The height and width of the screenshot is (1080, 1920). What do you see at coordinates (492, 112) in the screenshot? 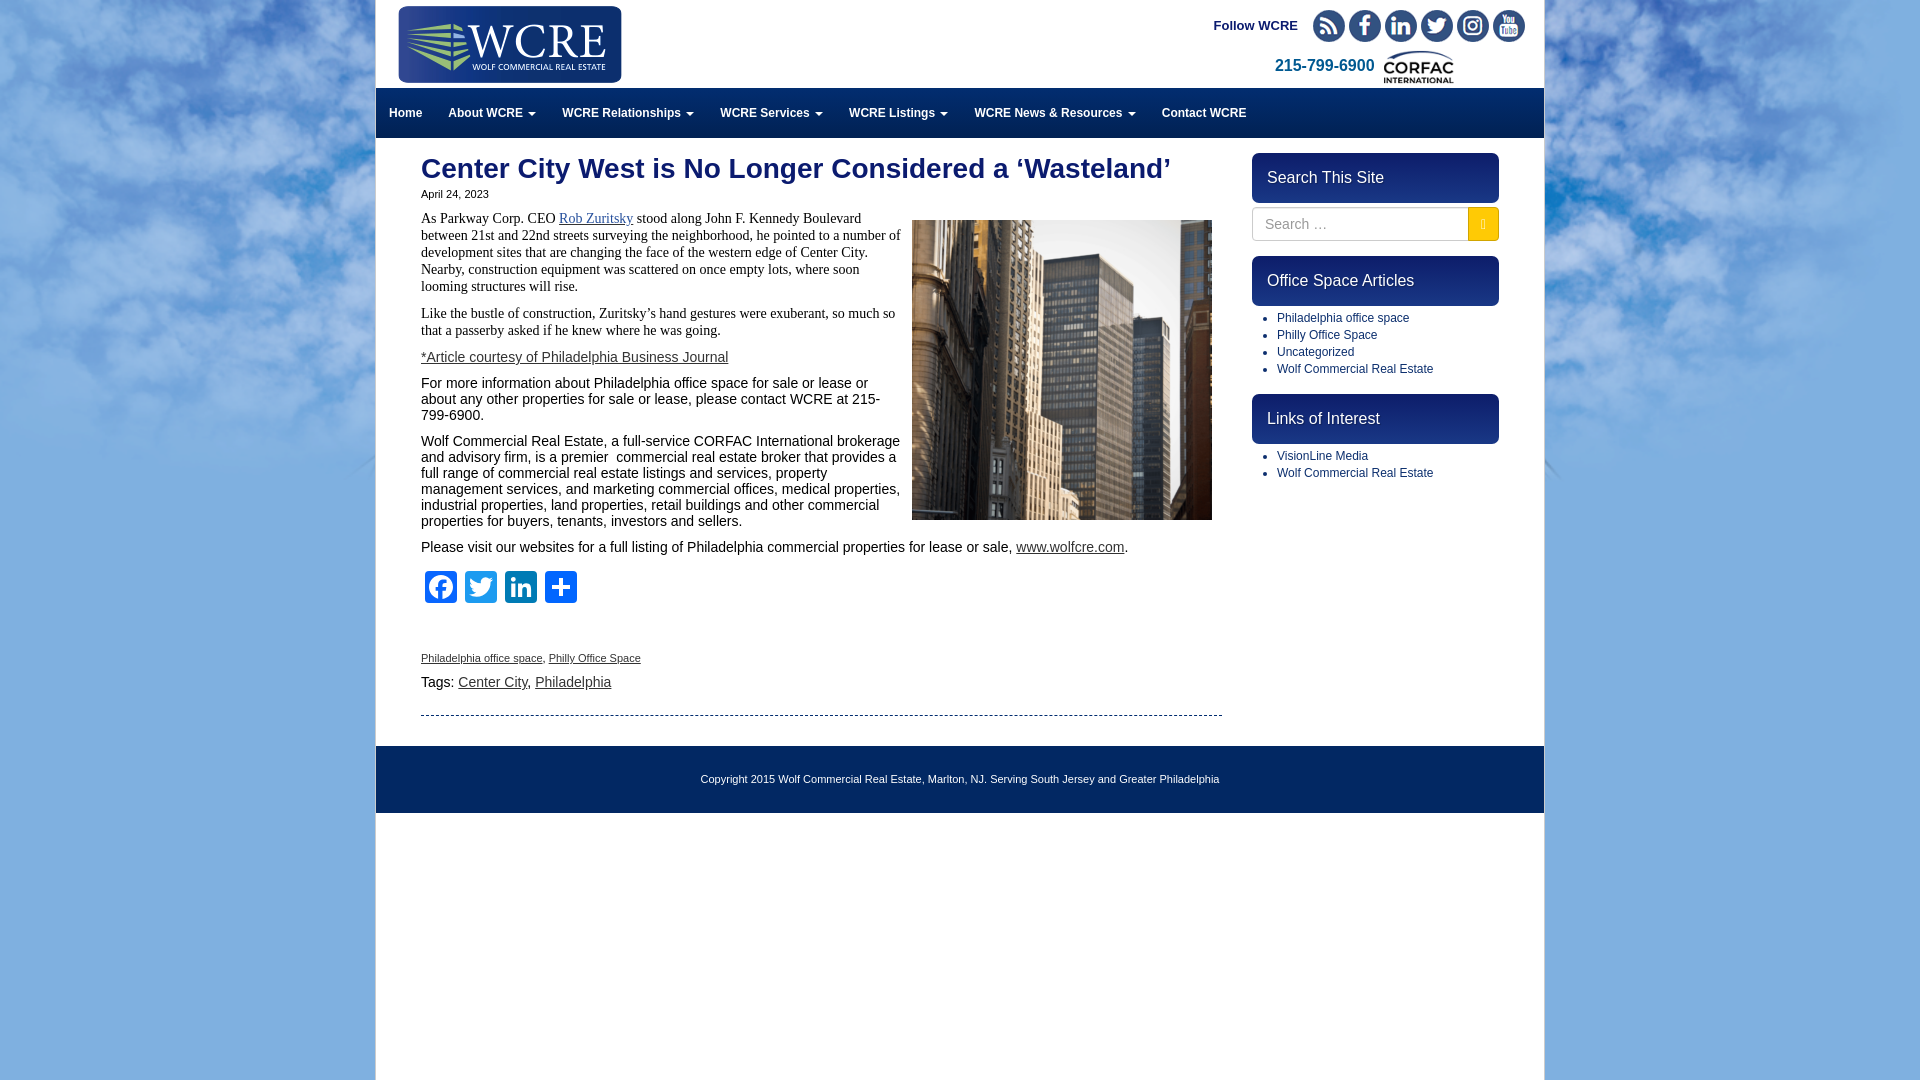
I see `About WCRE` at bounding box center [492, 112].